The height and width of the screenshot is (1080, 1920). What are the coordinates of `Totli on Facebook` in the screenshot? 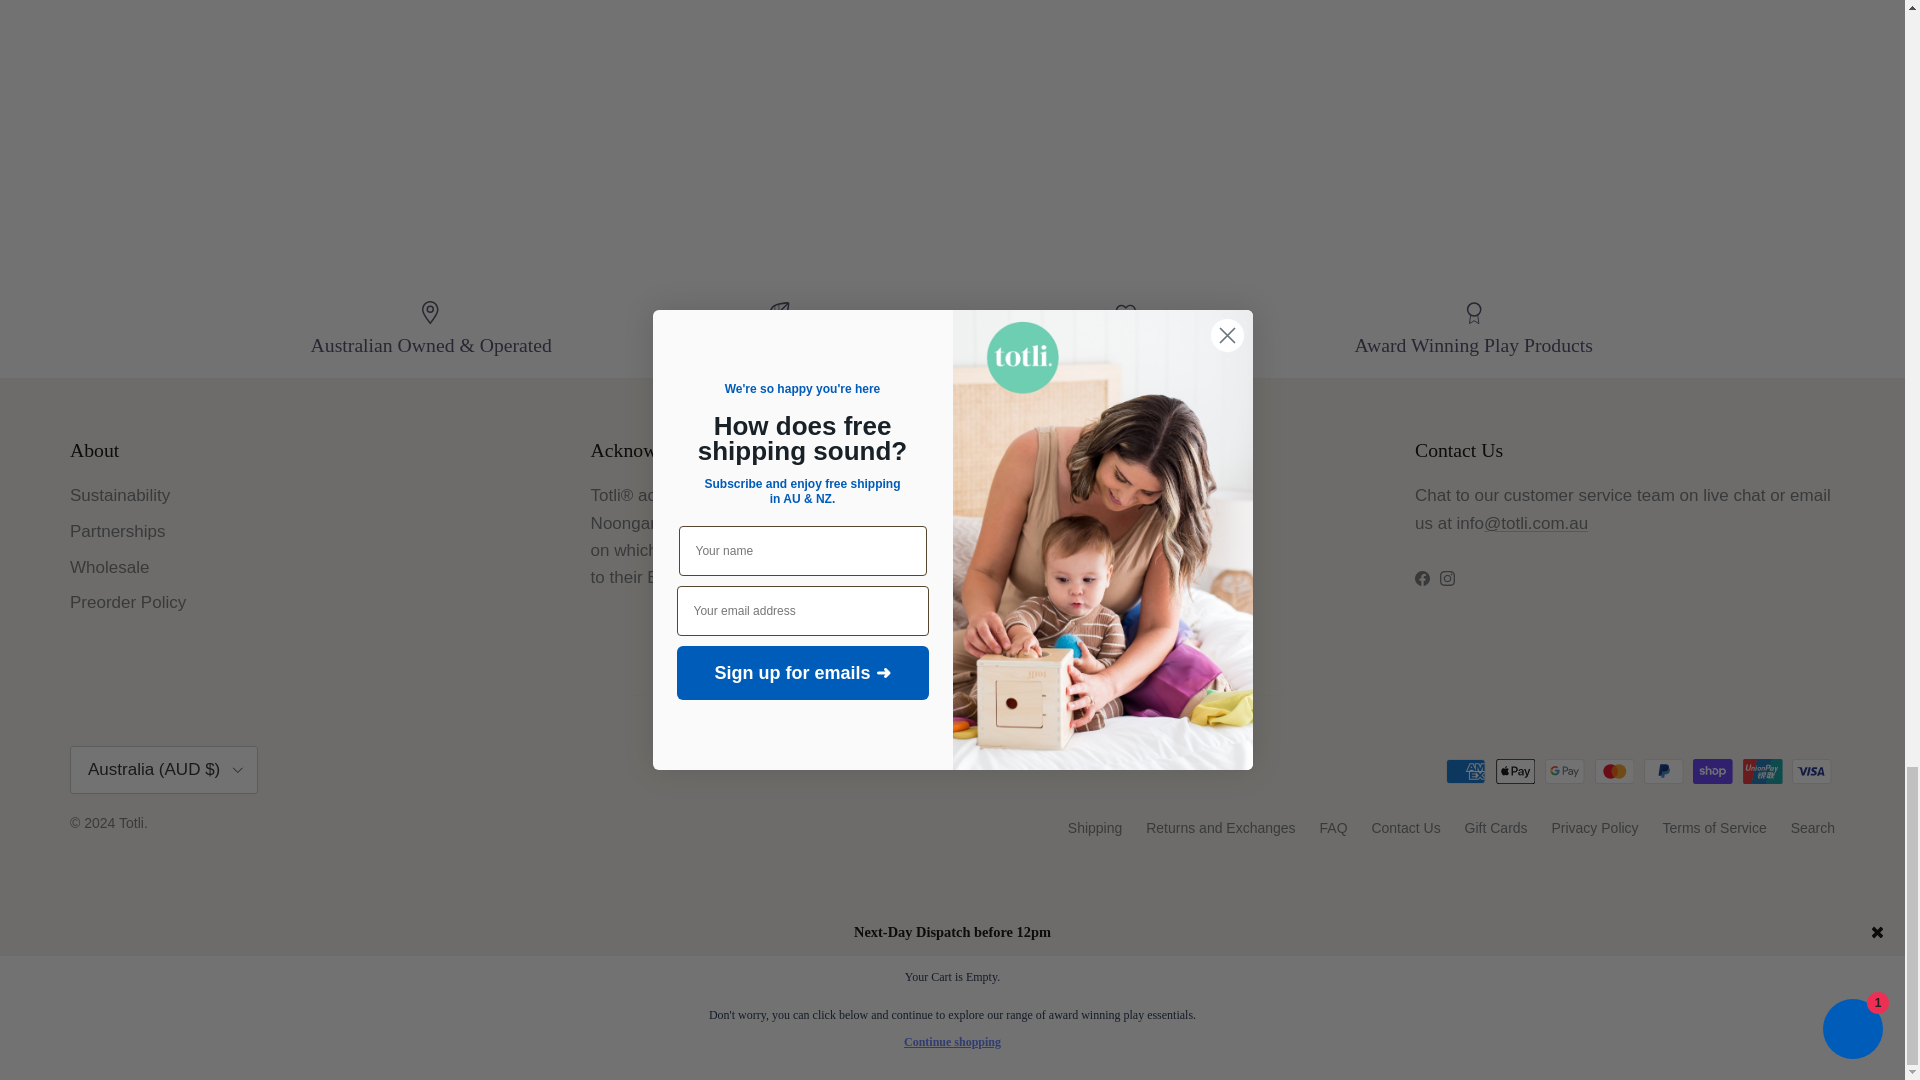 It's located at (1422, 578).